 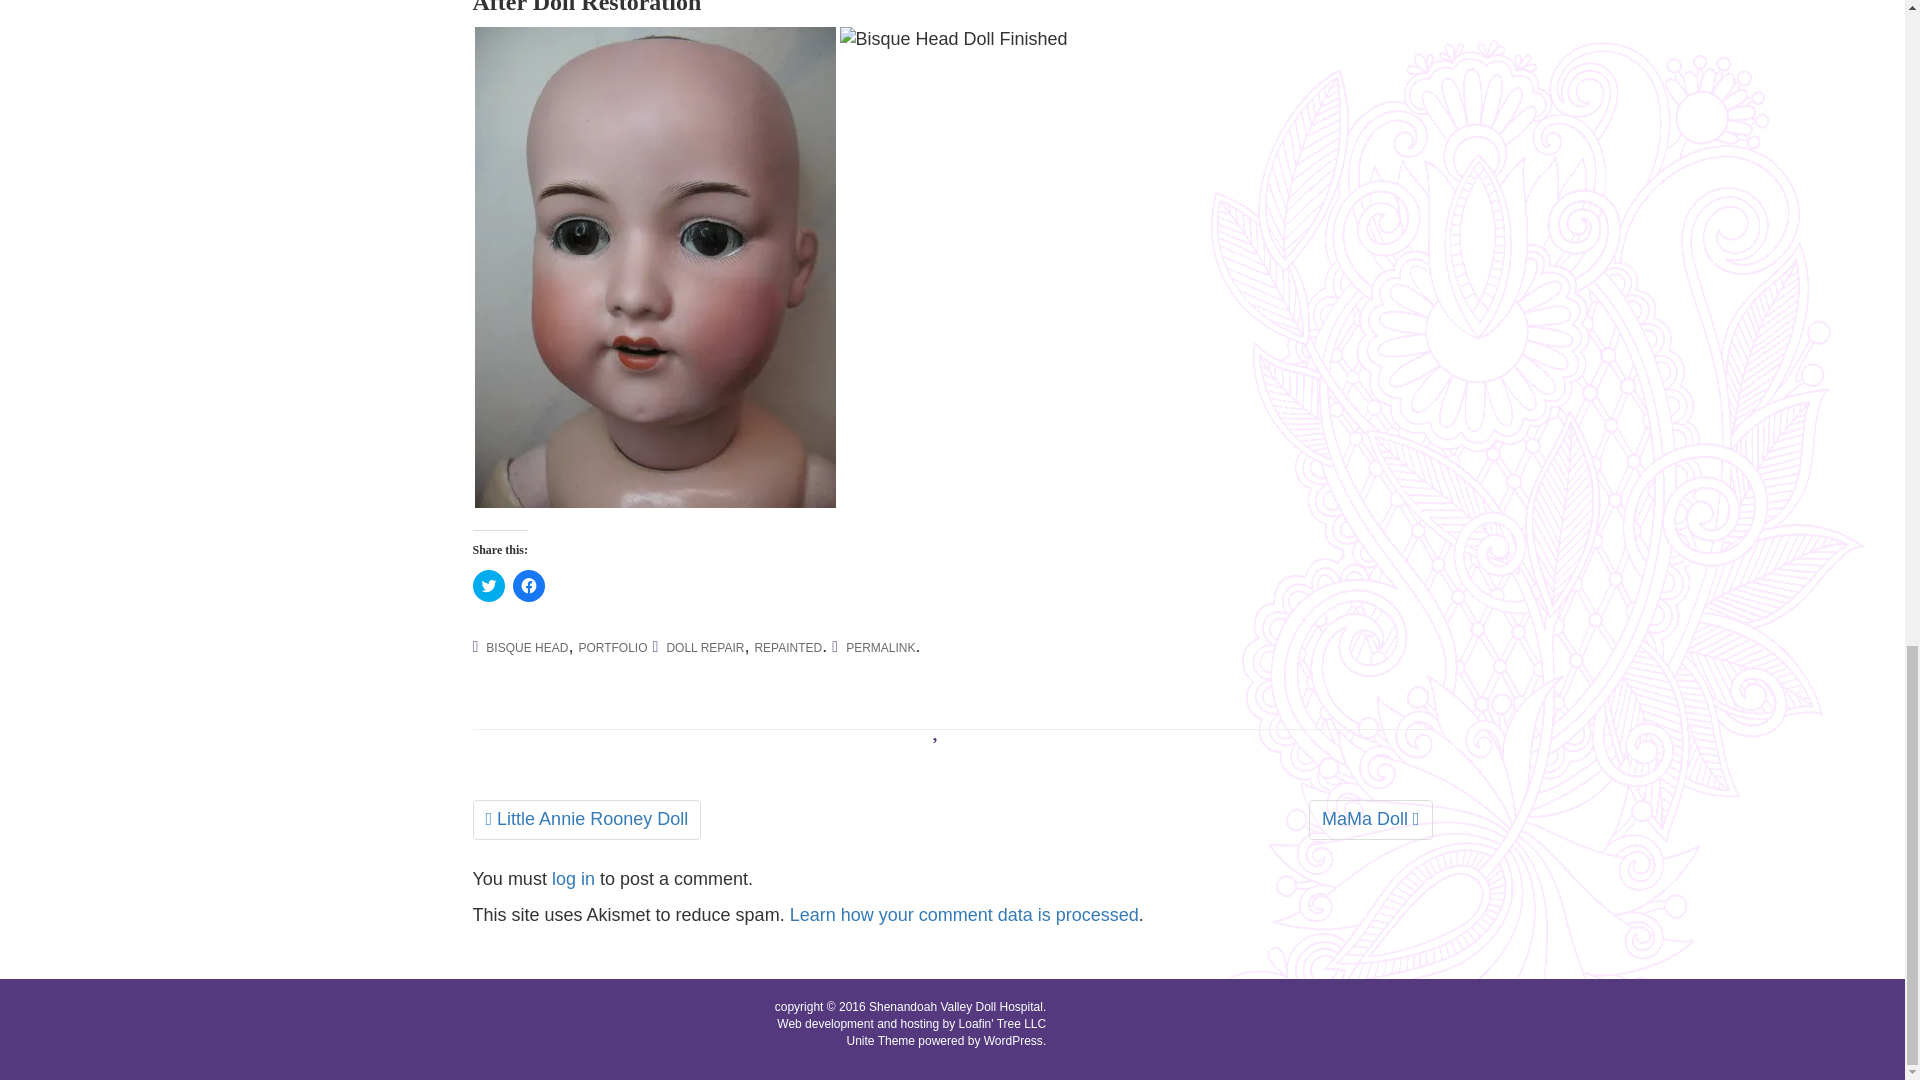 What do you see at coordinates (1370, 820) in the screenshot?
I see `MaMa Doll` at bounding box center [1370, 820].